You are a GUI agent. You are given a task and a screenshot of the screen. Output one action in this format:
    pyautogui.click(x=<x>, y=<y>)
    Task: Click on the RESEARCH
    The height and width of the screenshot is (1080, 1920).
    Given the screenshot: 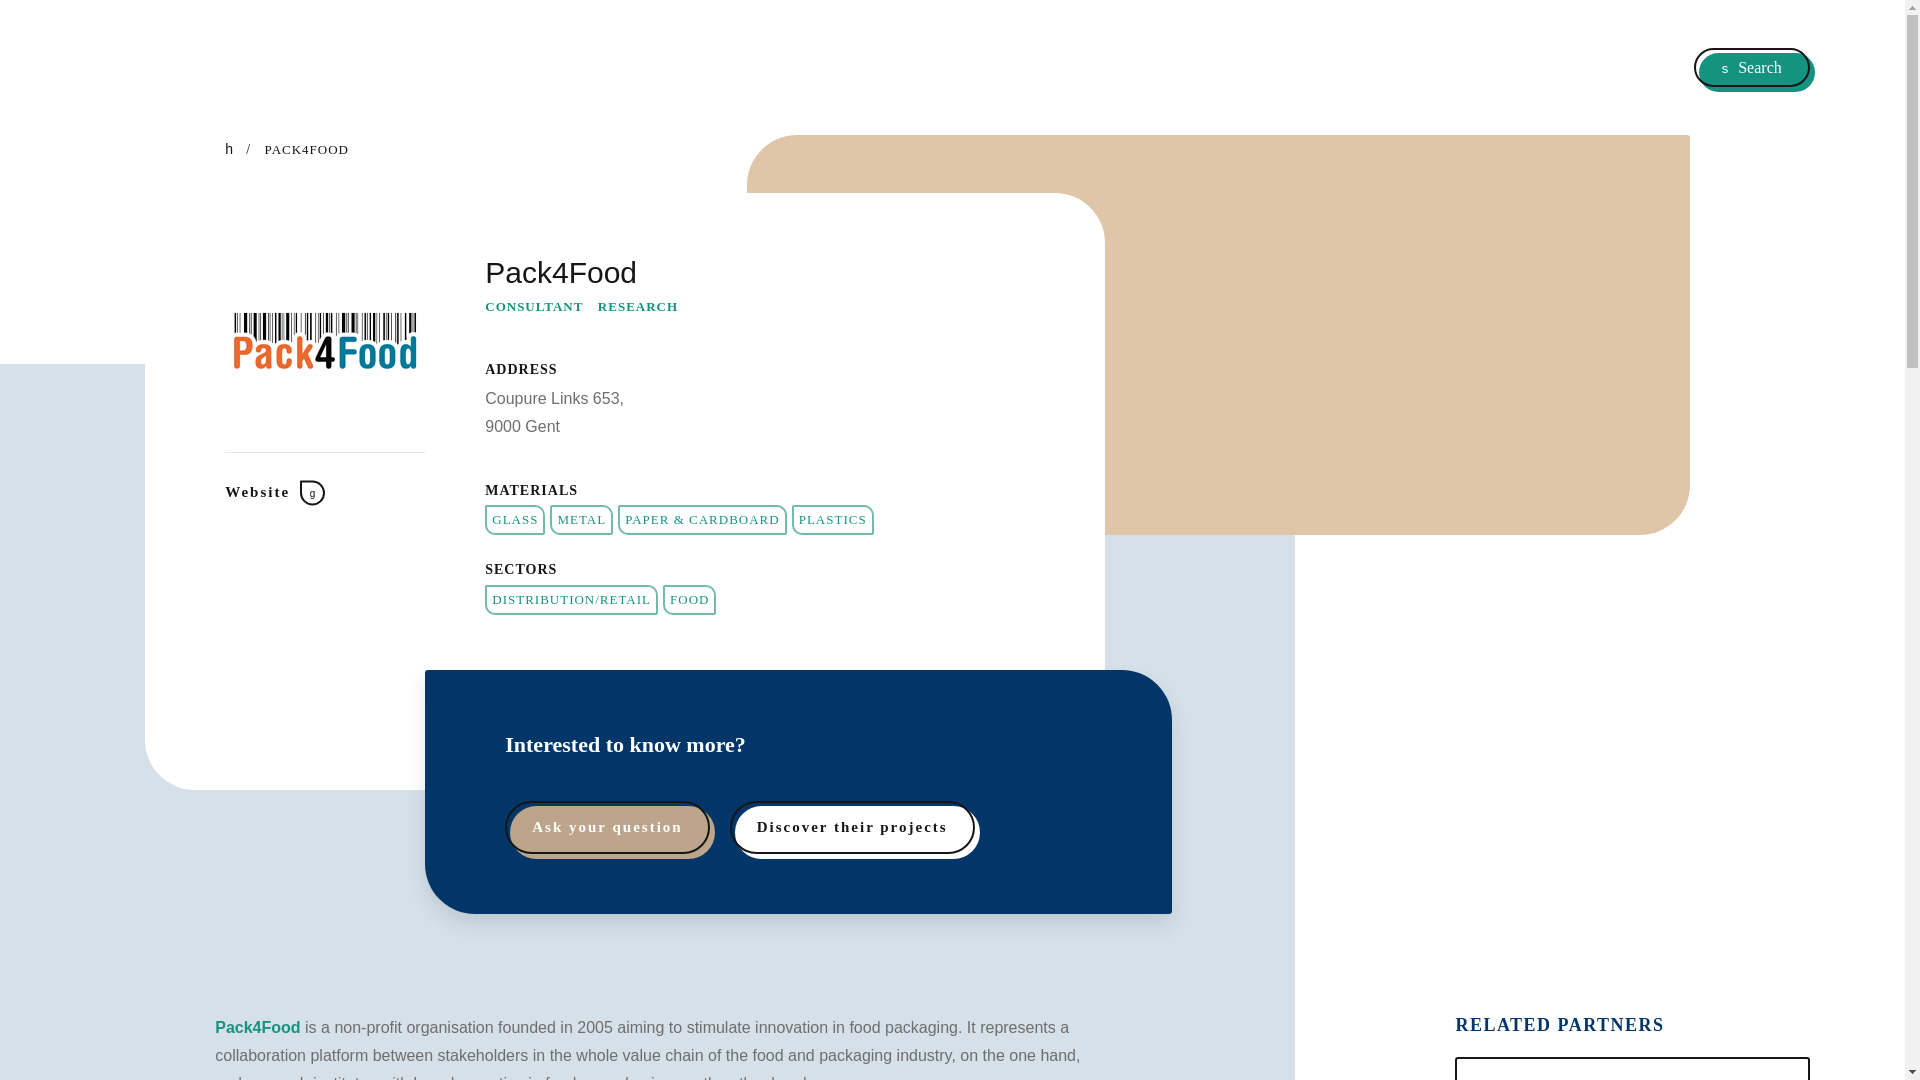 What is the action you would take?
    pyautogui.click(x=681, y=306)
    